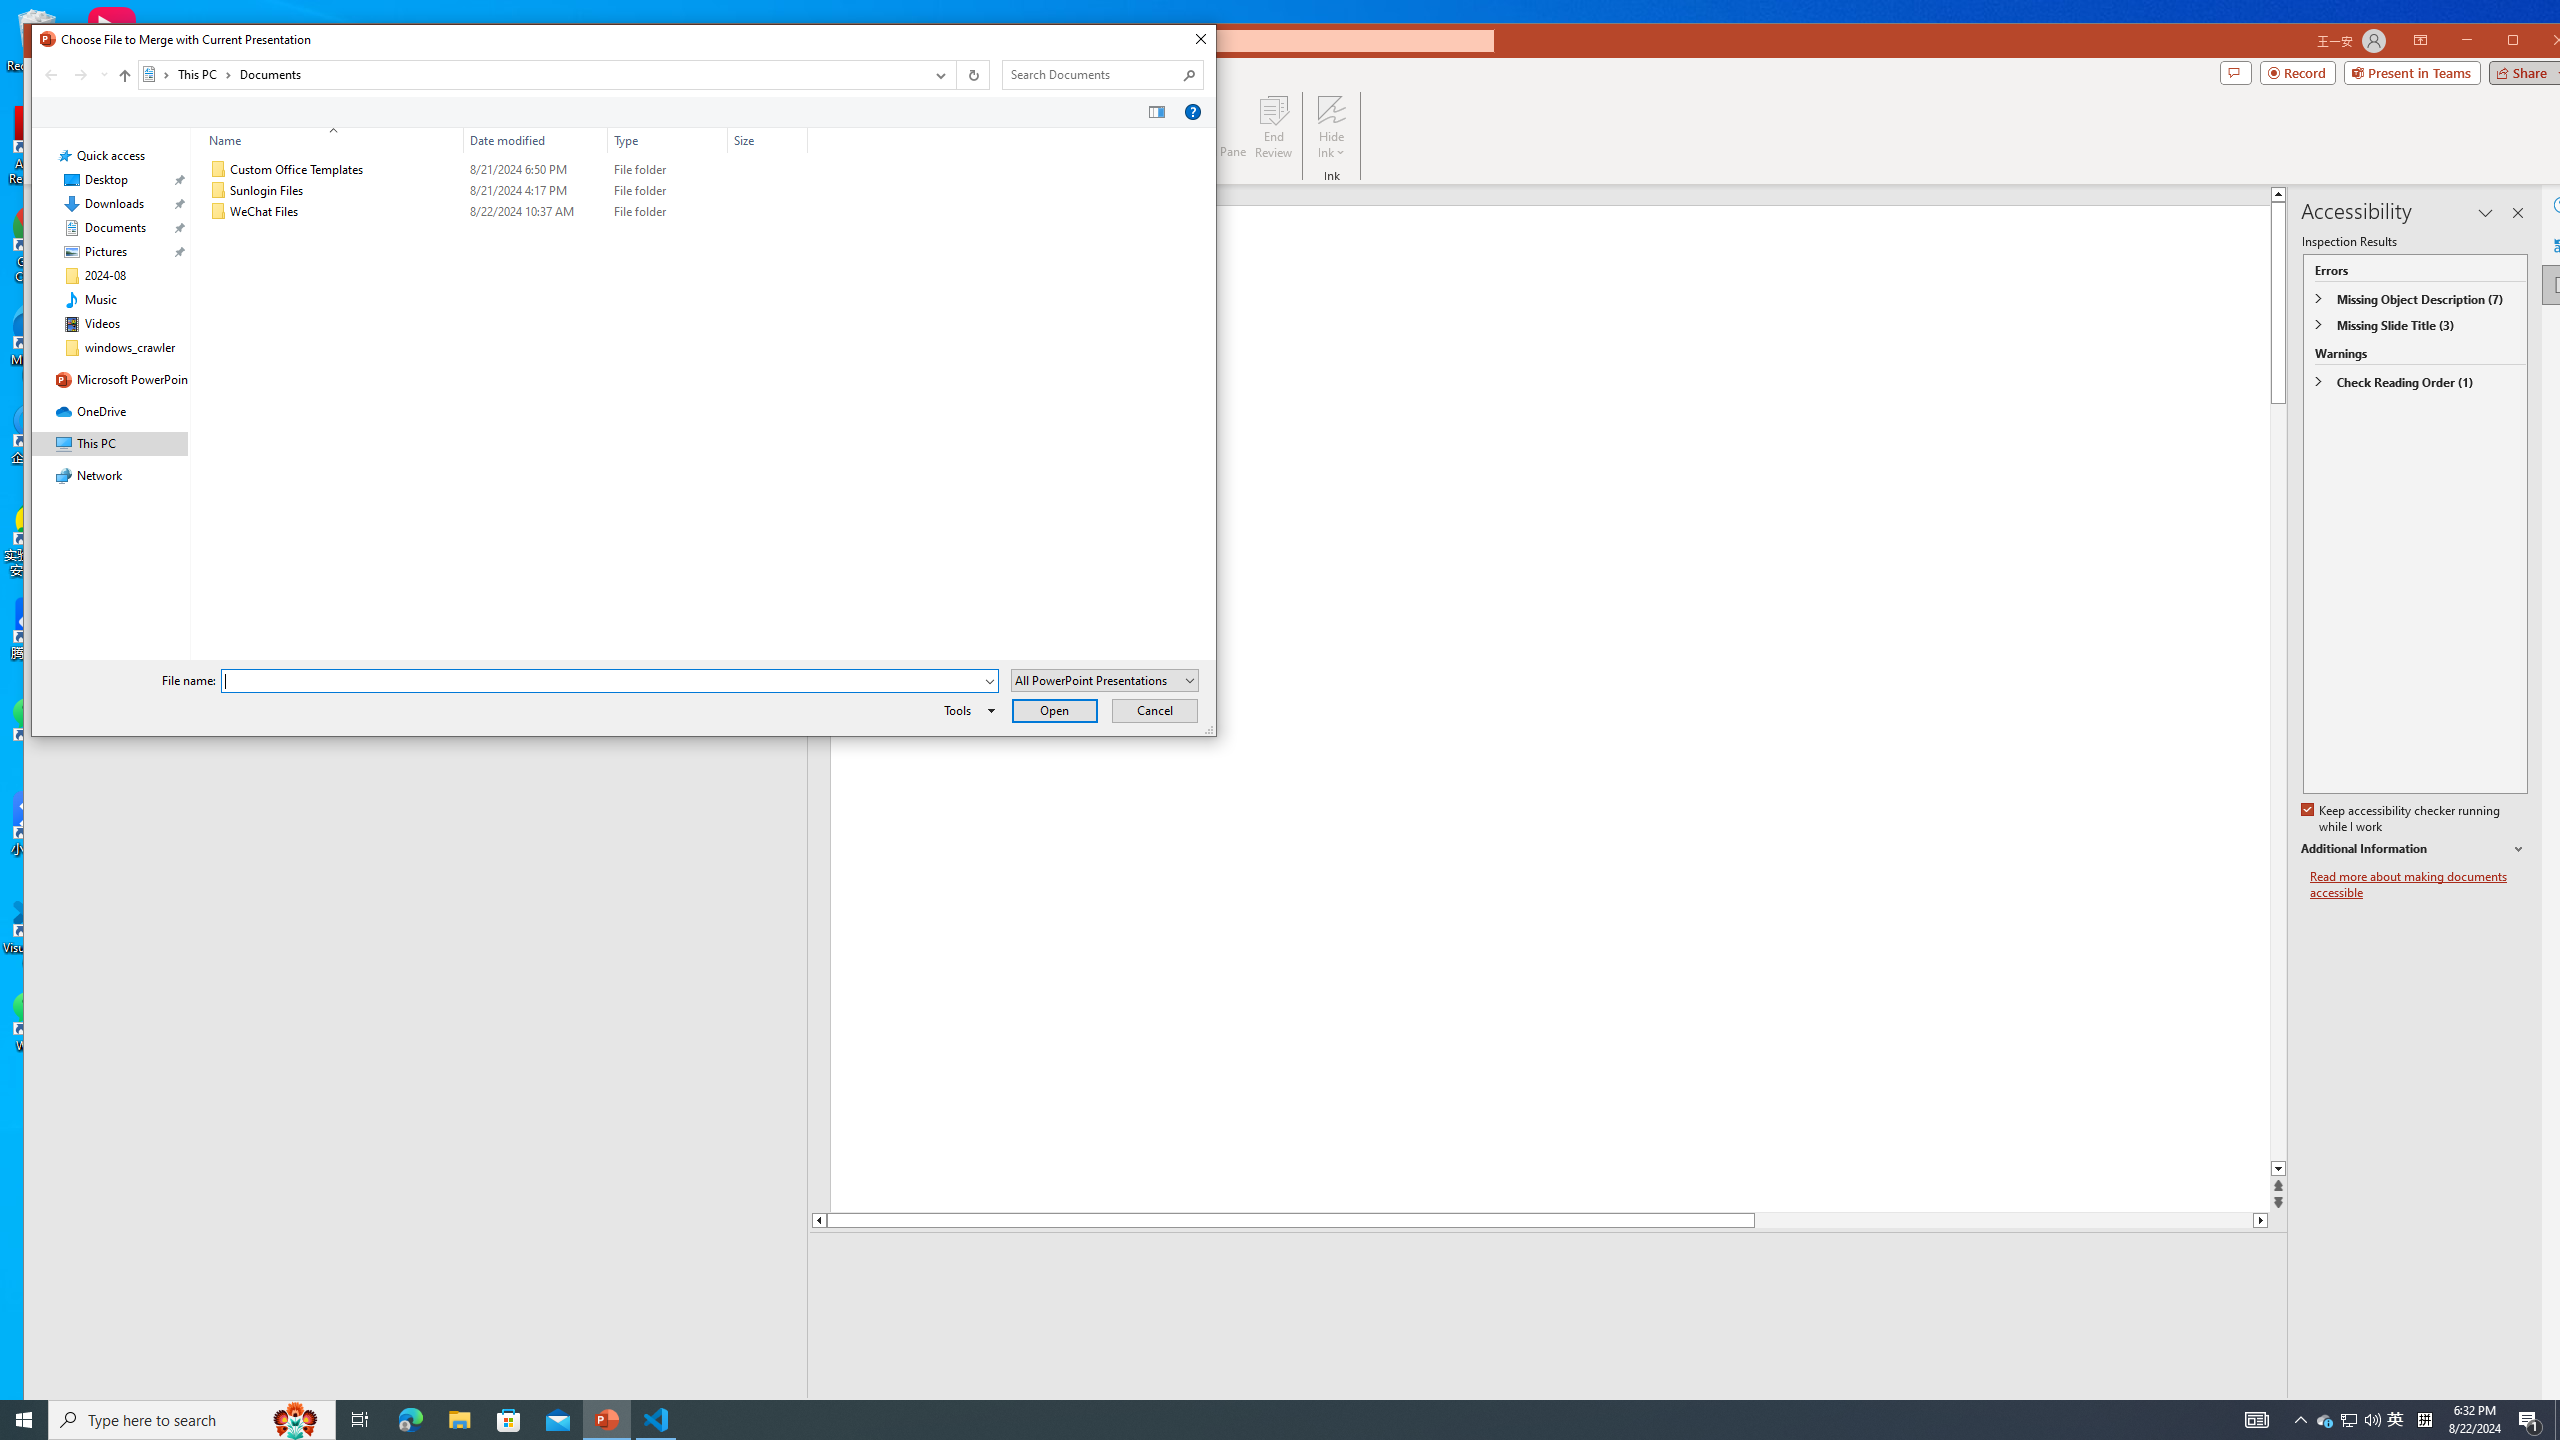 This screenshot has width=2560, height=1440. Describe the element at coordinates (2004, 1220) in the screenshot. I see `Page down` at that location.